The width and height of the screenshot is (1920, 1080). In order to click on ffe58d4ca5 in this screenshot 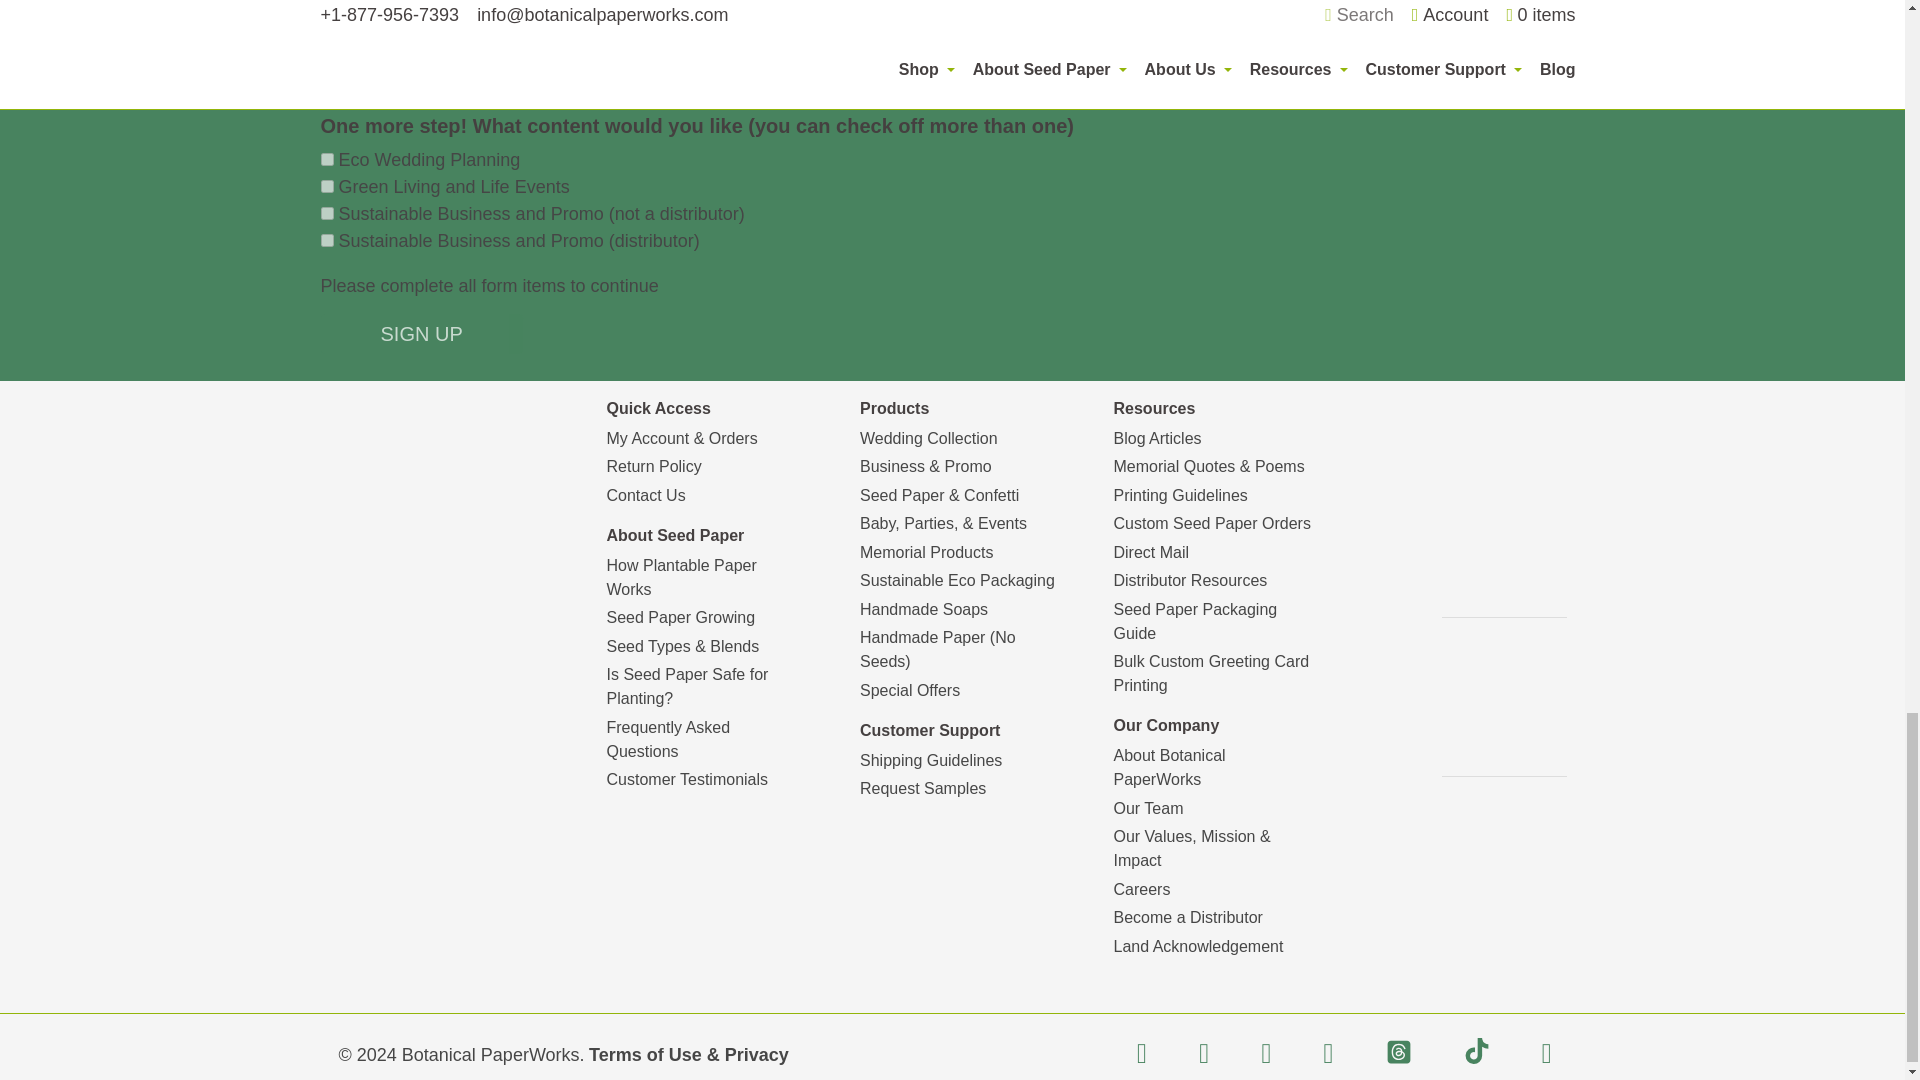, I will do `click(326, 186)`.